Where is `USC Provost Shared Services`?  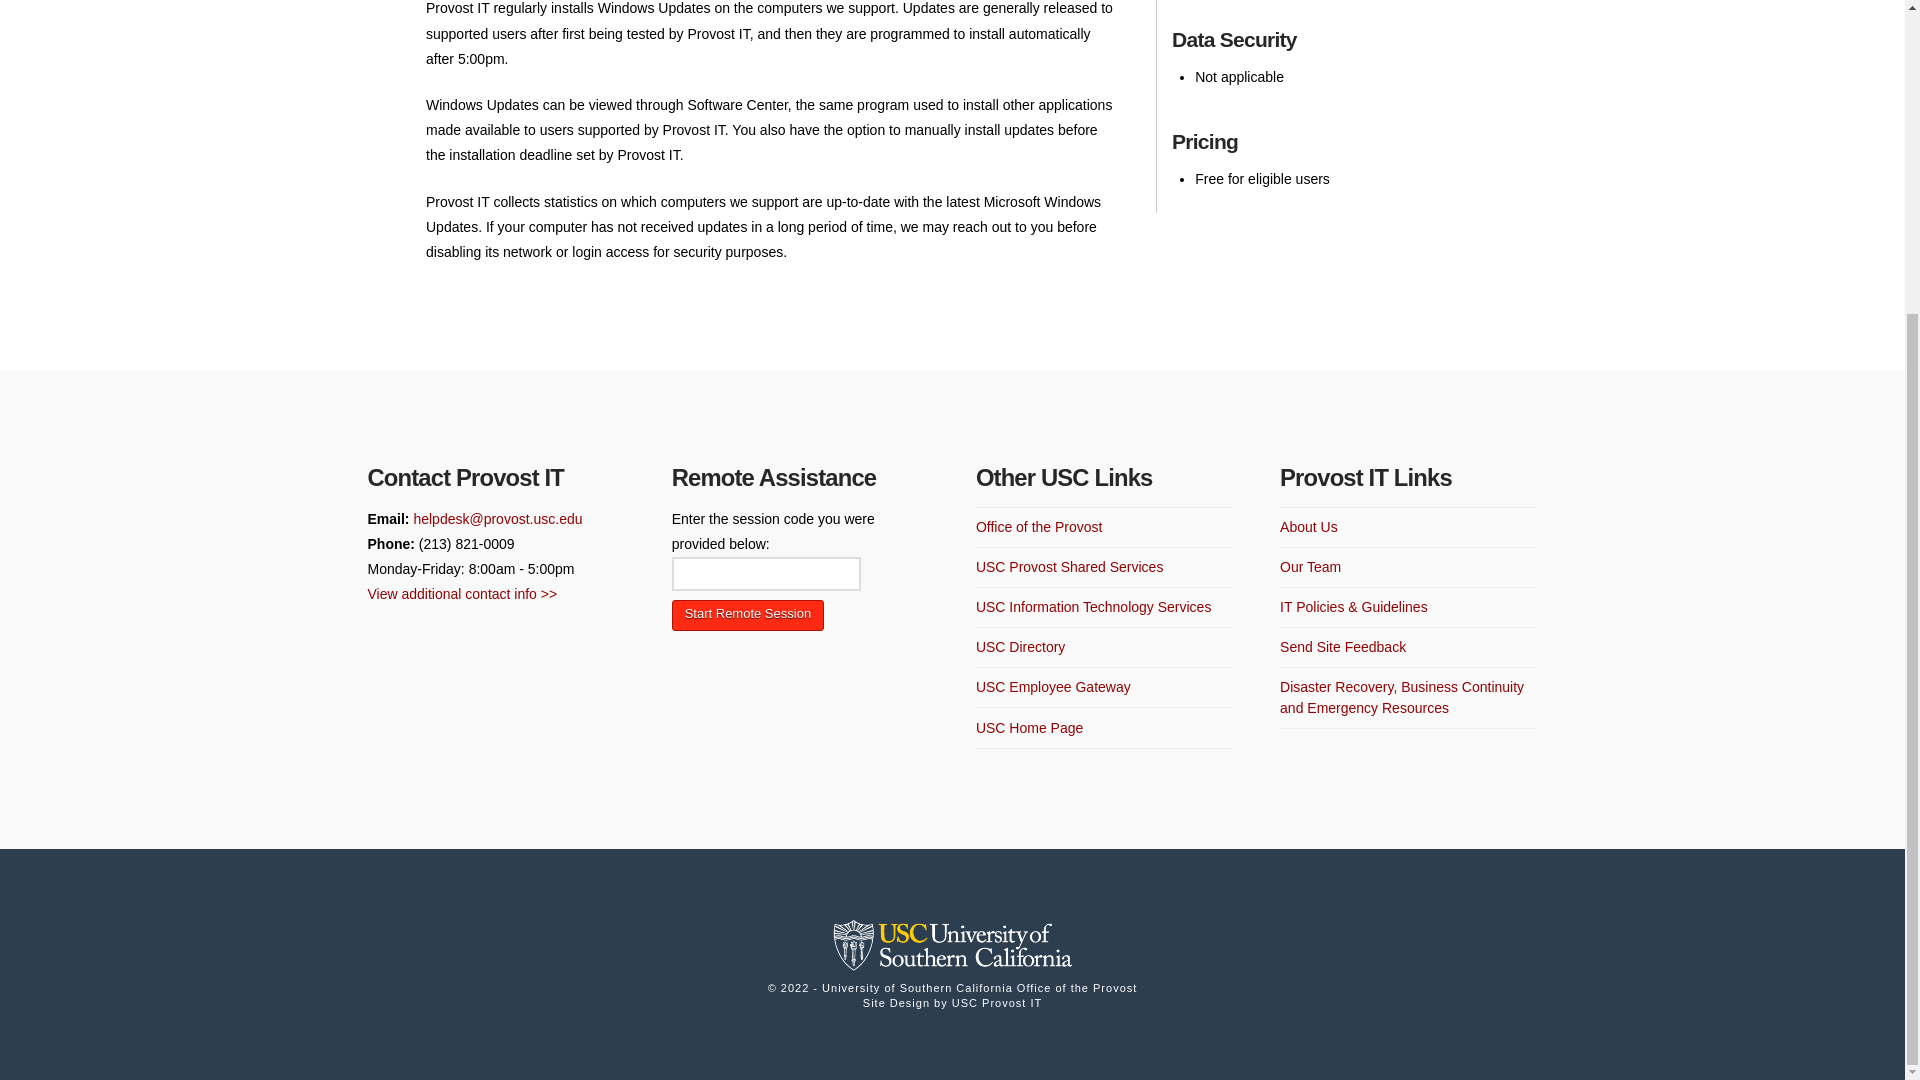
USC Provost Shared Services is located at coordinates (1069, 567).